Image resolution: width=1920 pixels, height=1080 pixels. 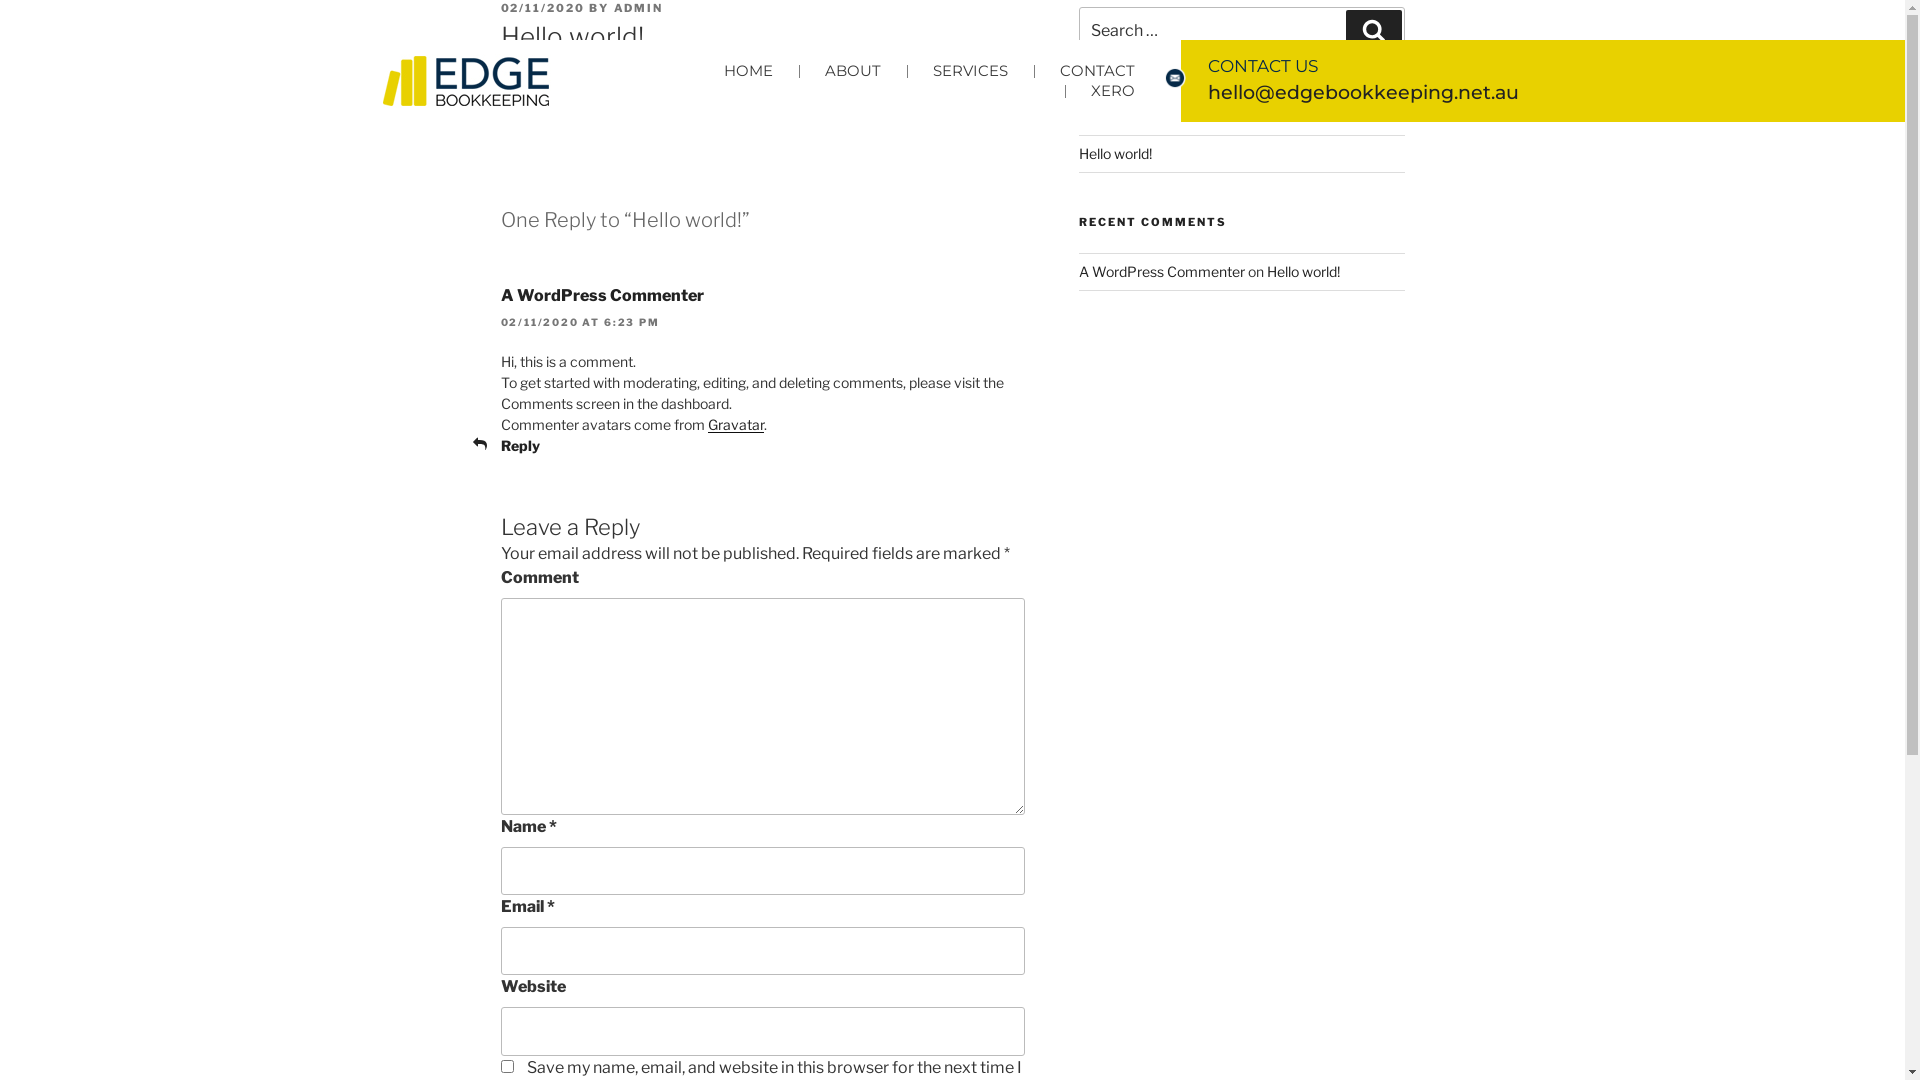 I want to click on Reply, so click(x=520, y=446).